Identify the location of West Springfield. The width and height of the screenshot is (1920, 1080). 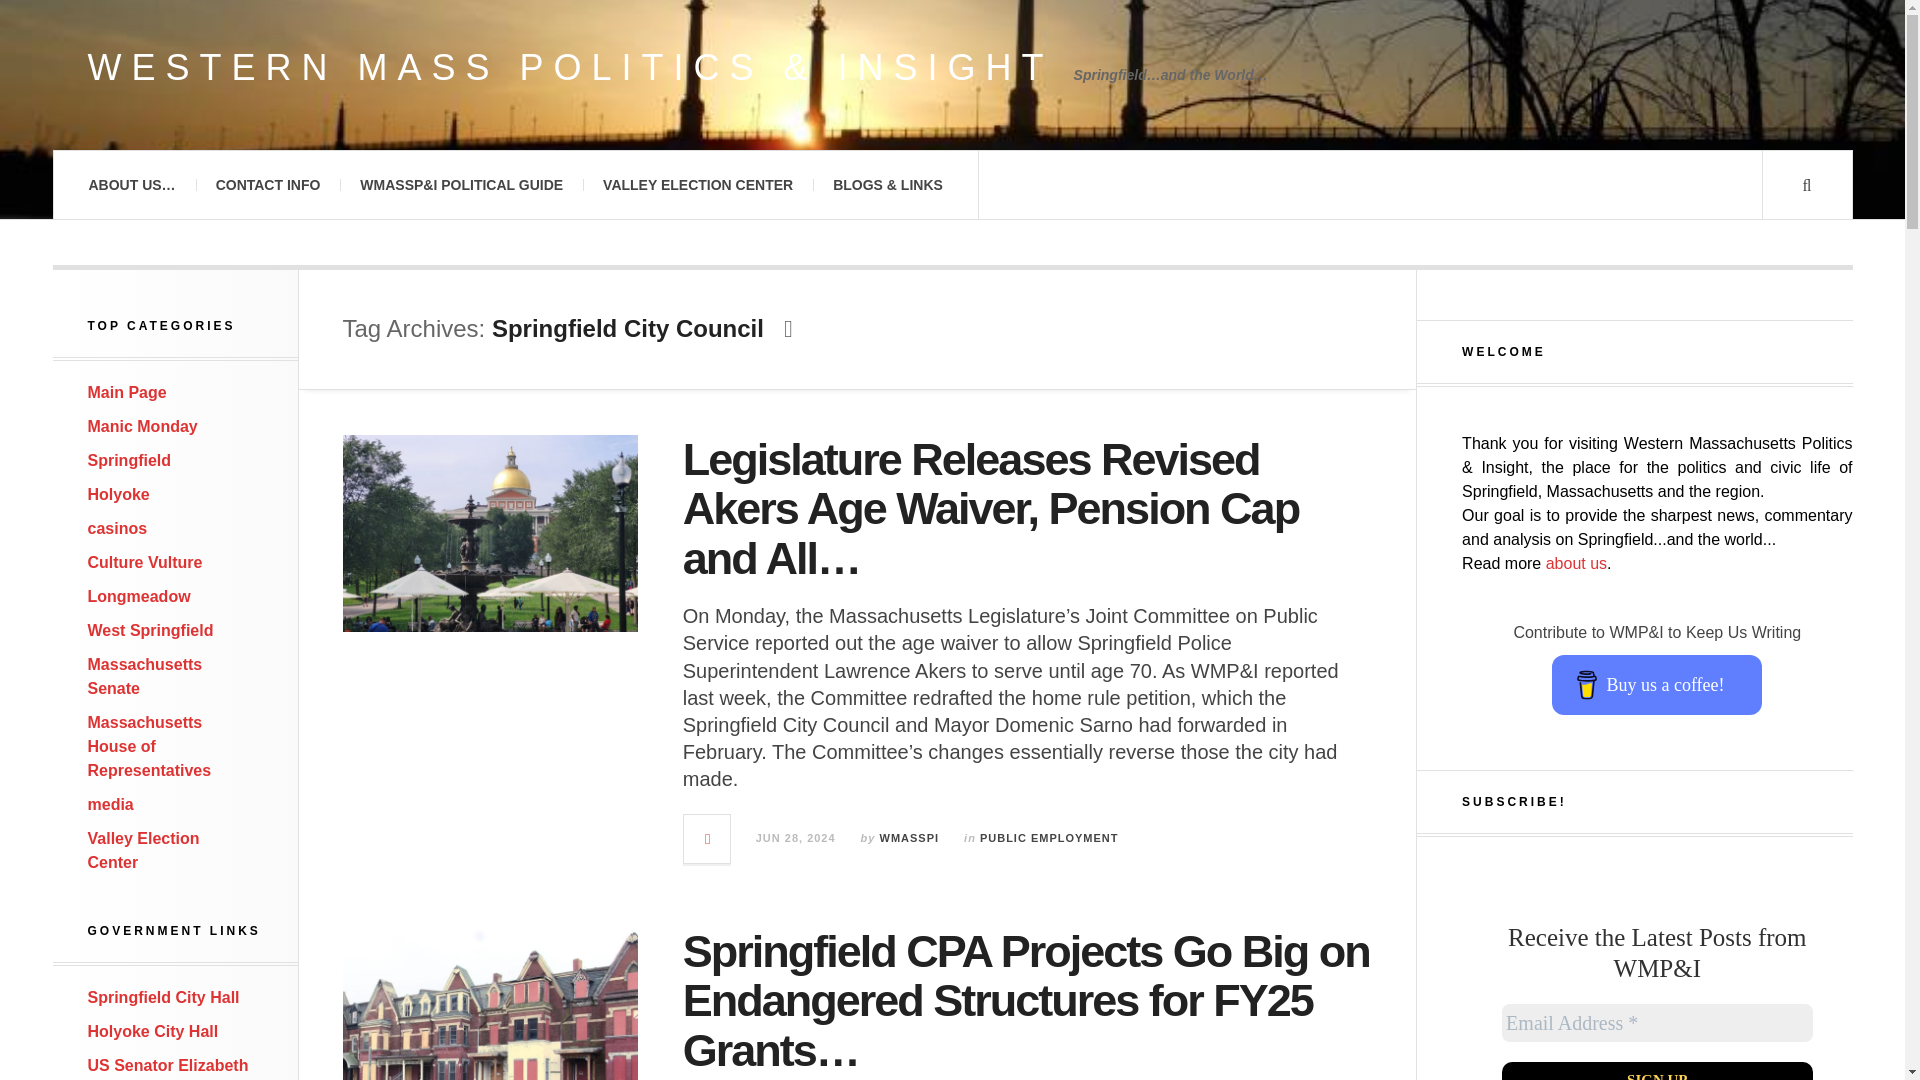
(150, 630).